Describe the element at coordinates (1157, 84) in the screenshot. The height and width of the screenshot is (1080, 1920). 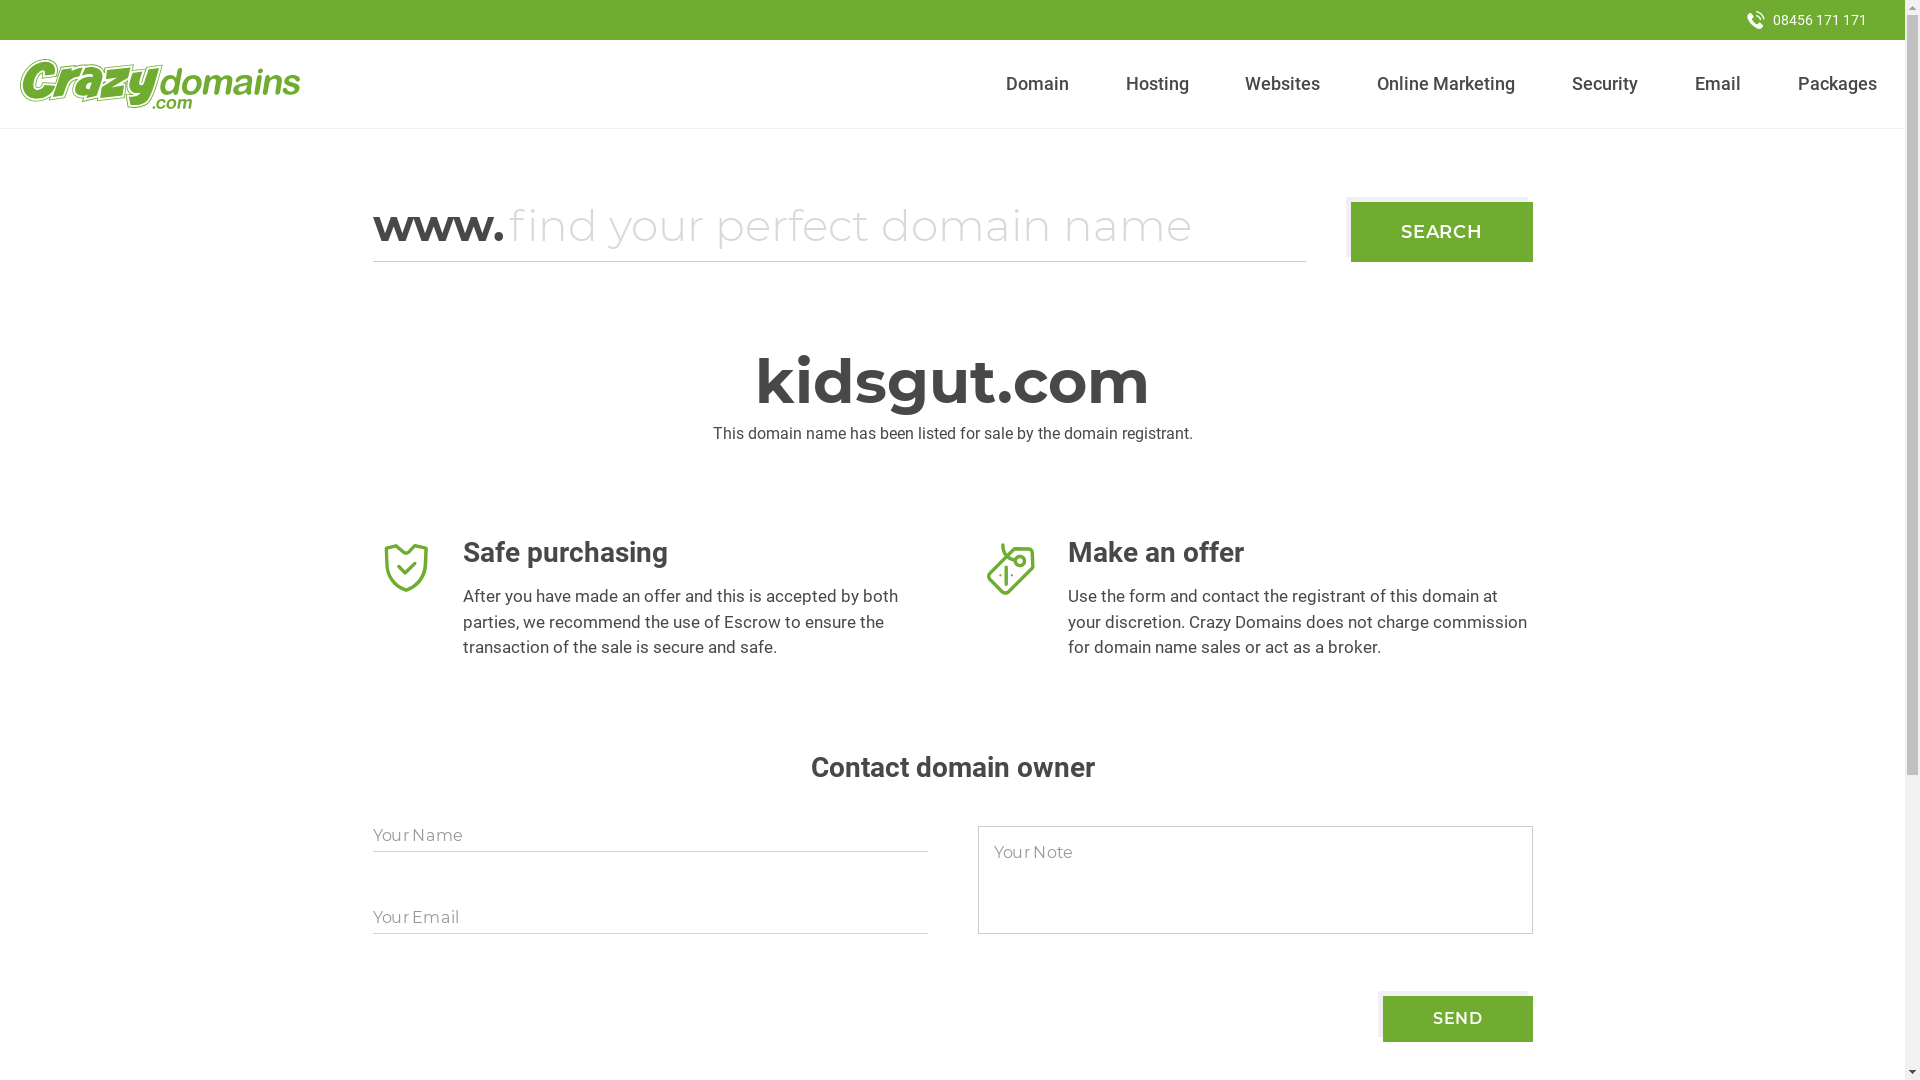
I see `Hosting` at that location.